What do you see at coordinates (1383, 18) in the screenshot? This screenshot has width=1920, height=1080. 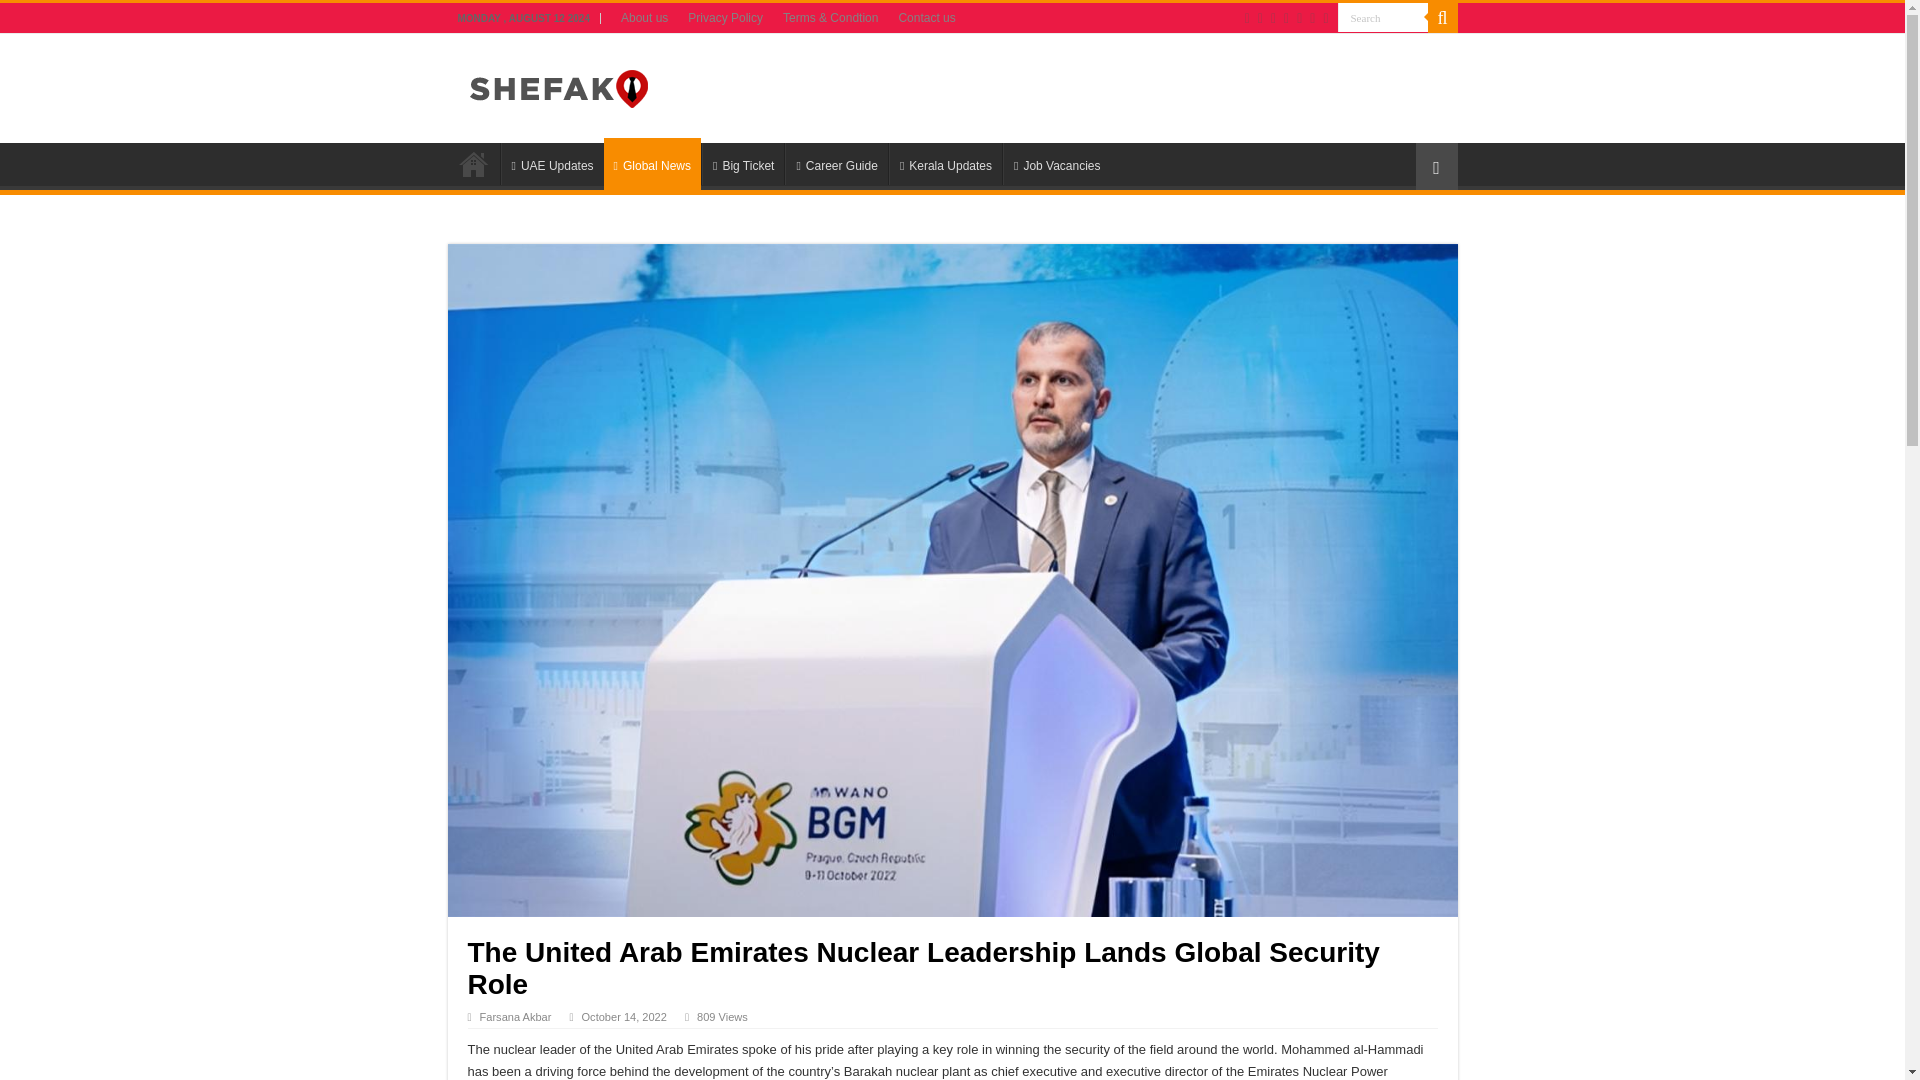 I see `Search` at bounding box center [1383, 18].